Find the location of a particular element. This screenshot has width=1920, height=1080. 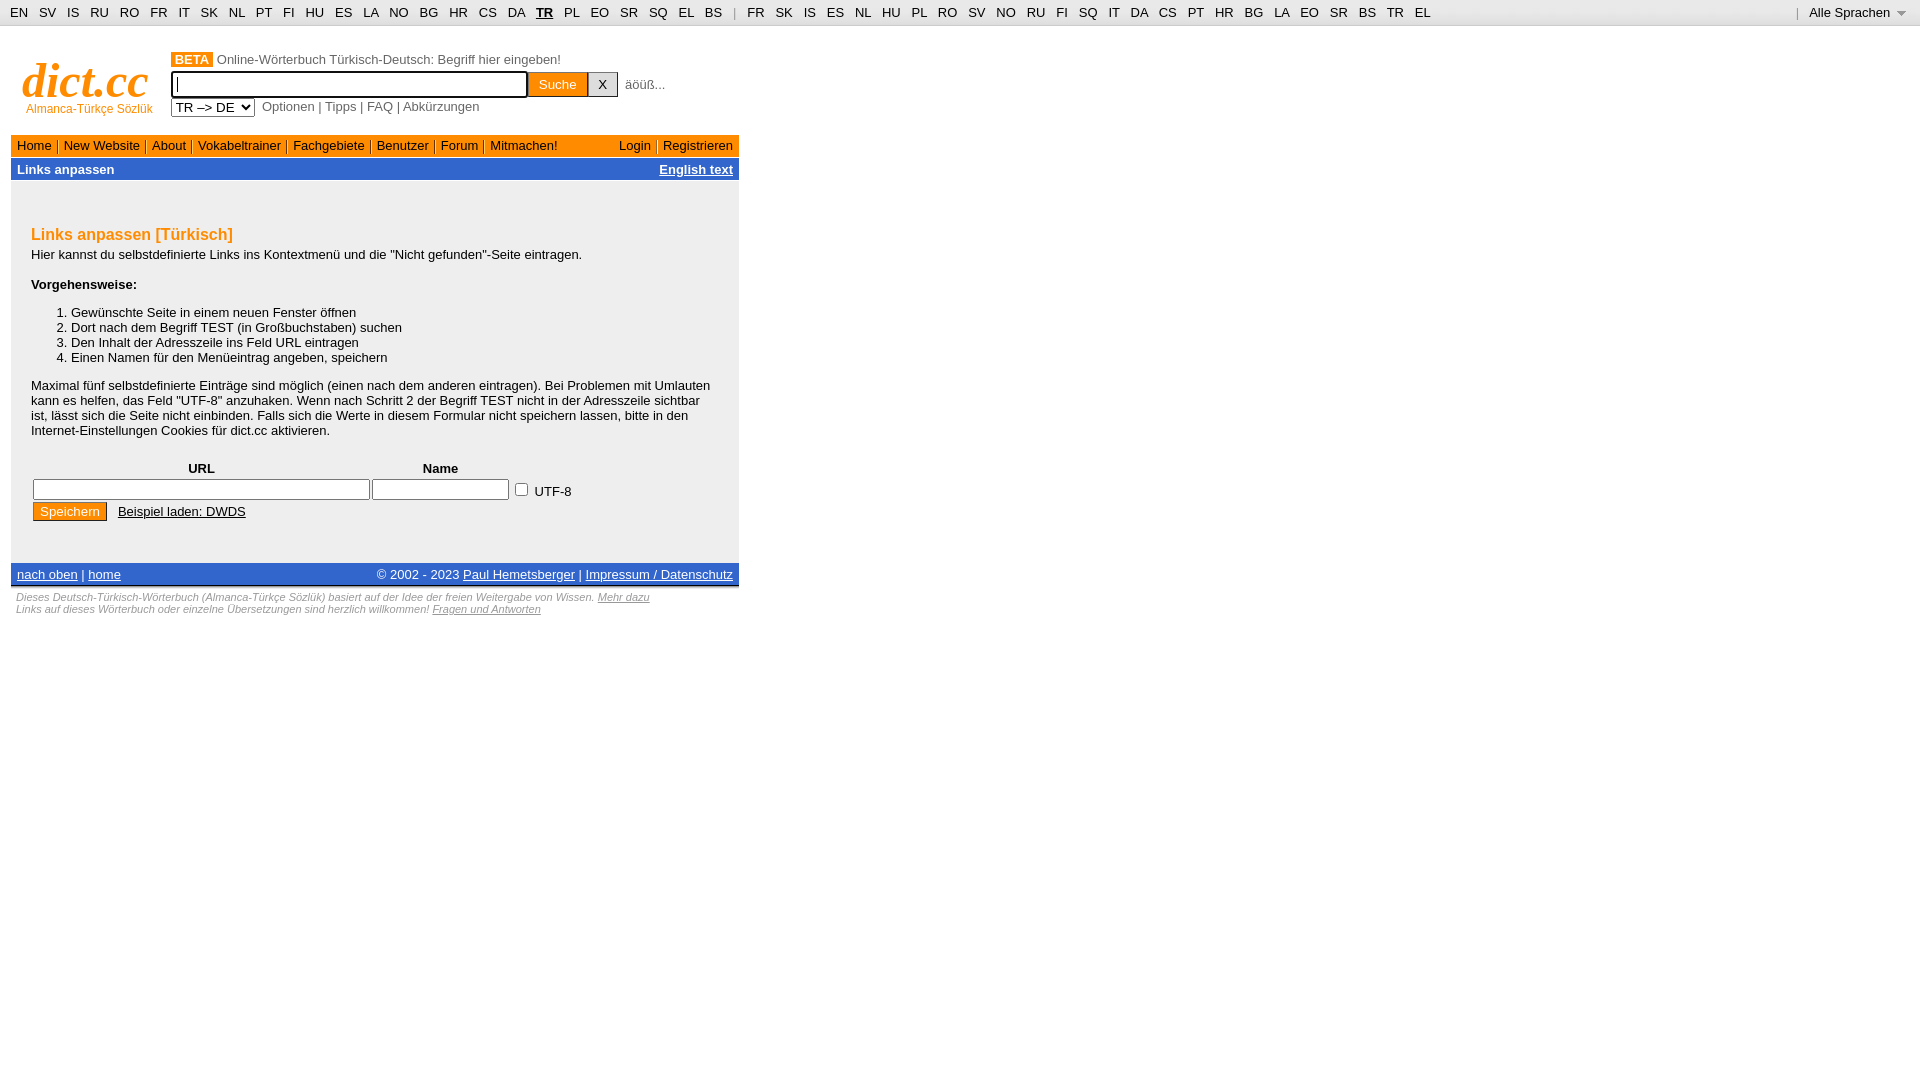

home is located at coordinates (104, 574).